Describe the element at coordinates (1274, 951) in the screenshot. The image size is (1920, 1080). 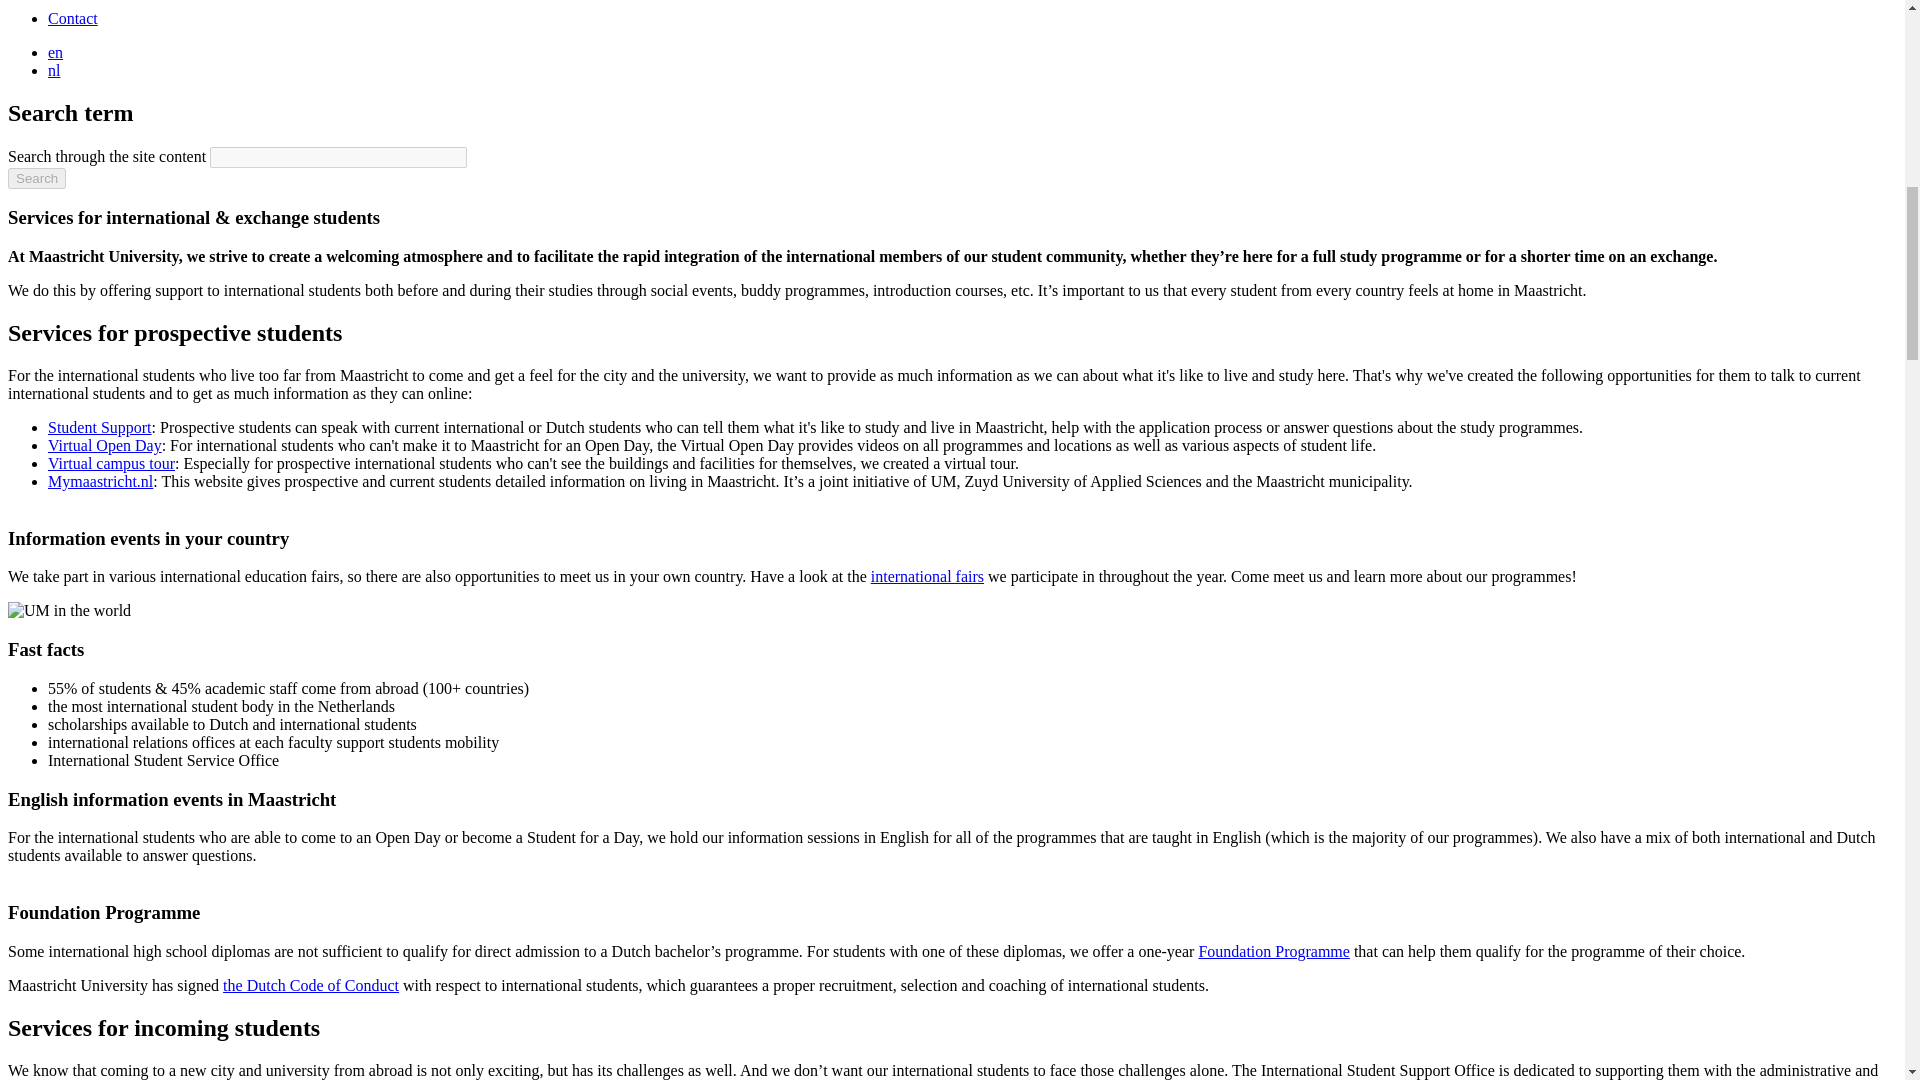
I see `Foundation Programme` at that location.